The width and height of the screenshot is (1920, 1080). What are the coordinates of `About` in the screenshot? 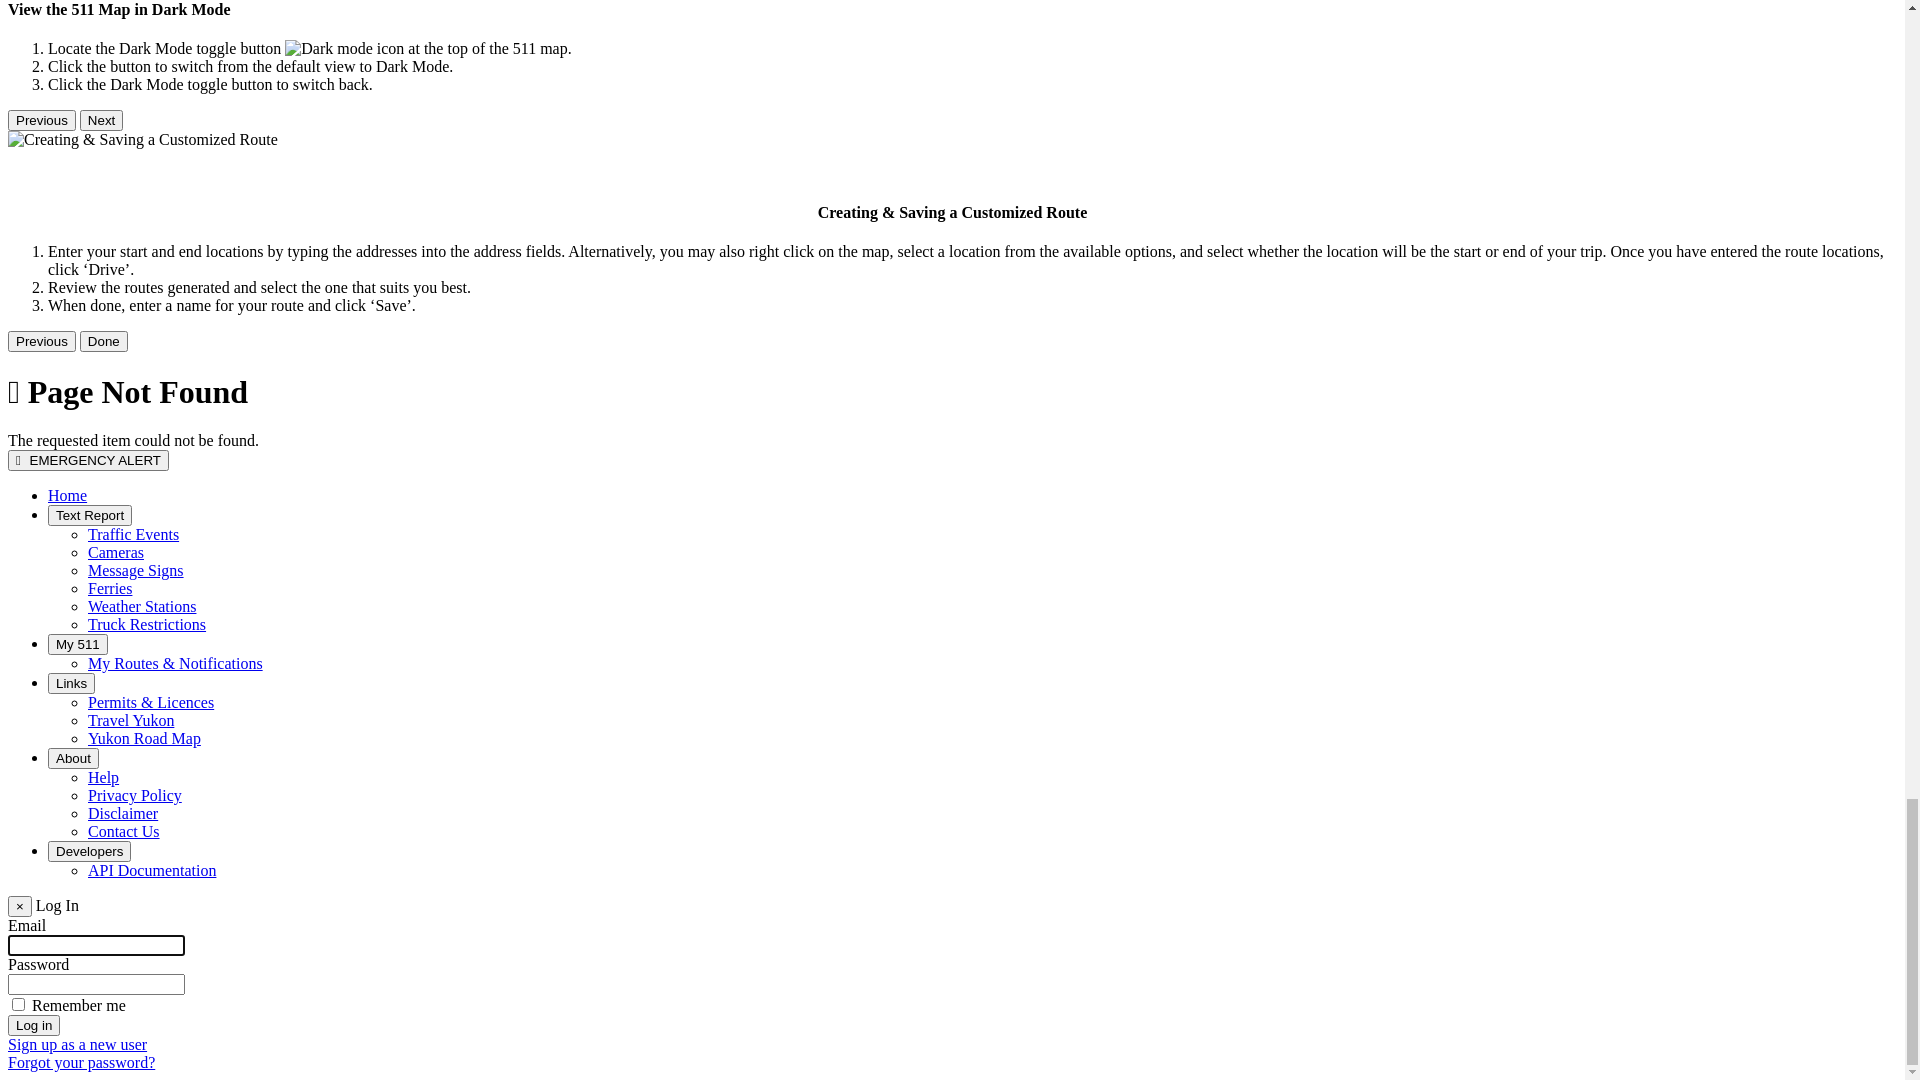 It's located at (68, 960).